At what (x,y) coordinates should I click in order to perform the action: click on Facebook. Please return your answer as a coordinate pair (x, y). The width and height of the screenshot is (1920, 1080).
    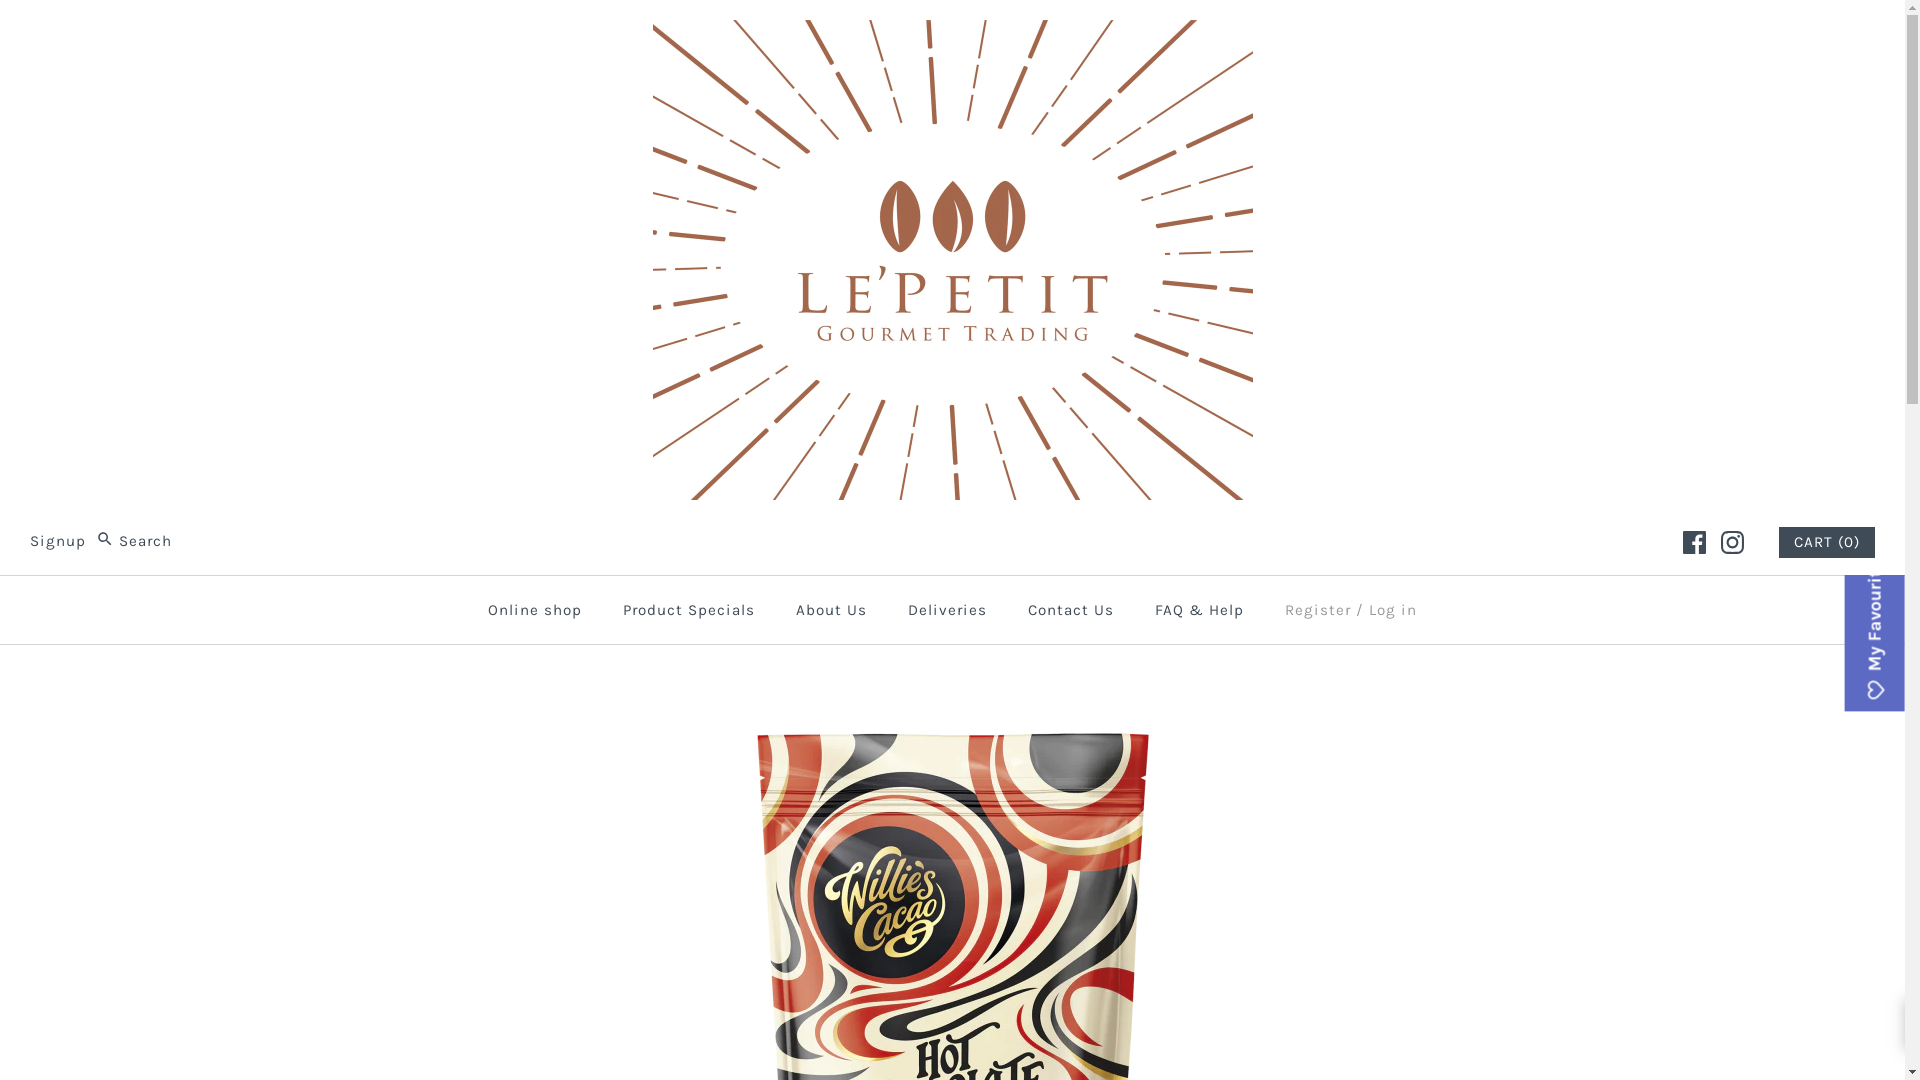
    Looking at the image, I should click on (1694, 542).